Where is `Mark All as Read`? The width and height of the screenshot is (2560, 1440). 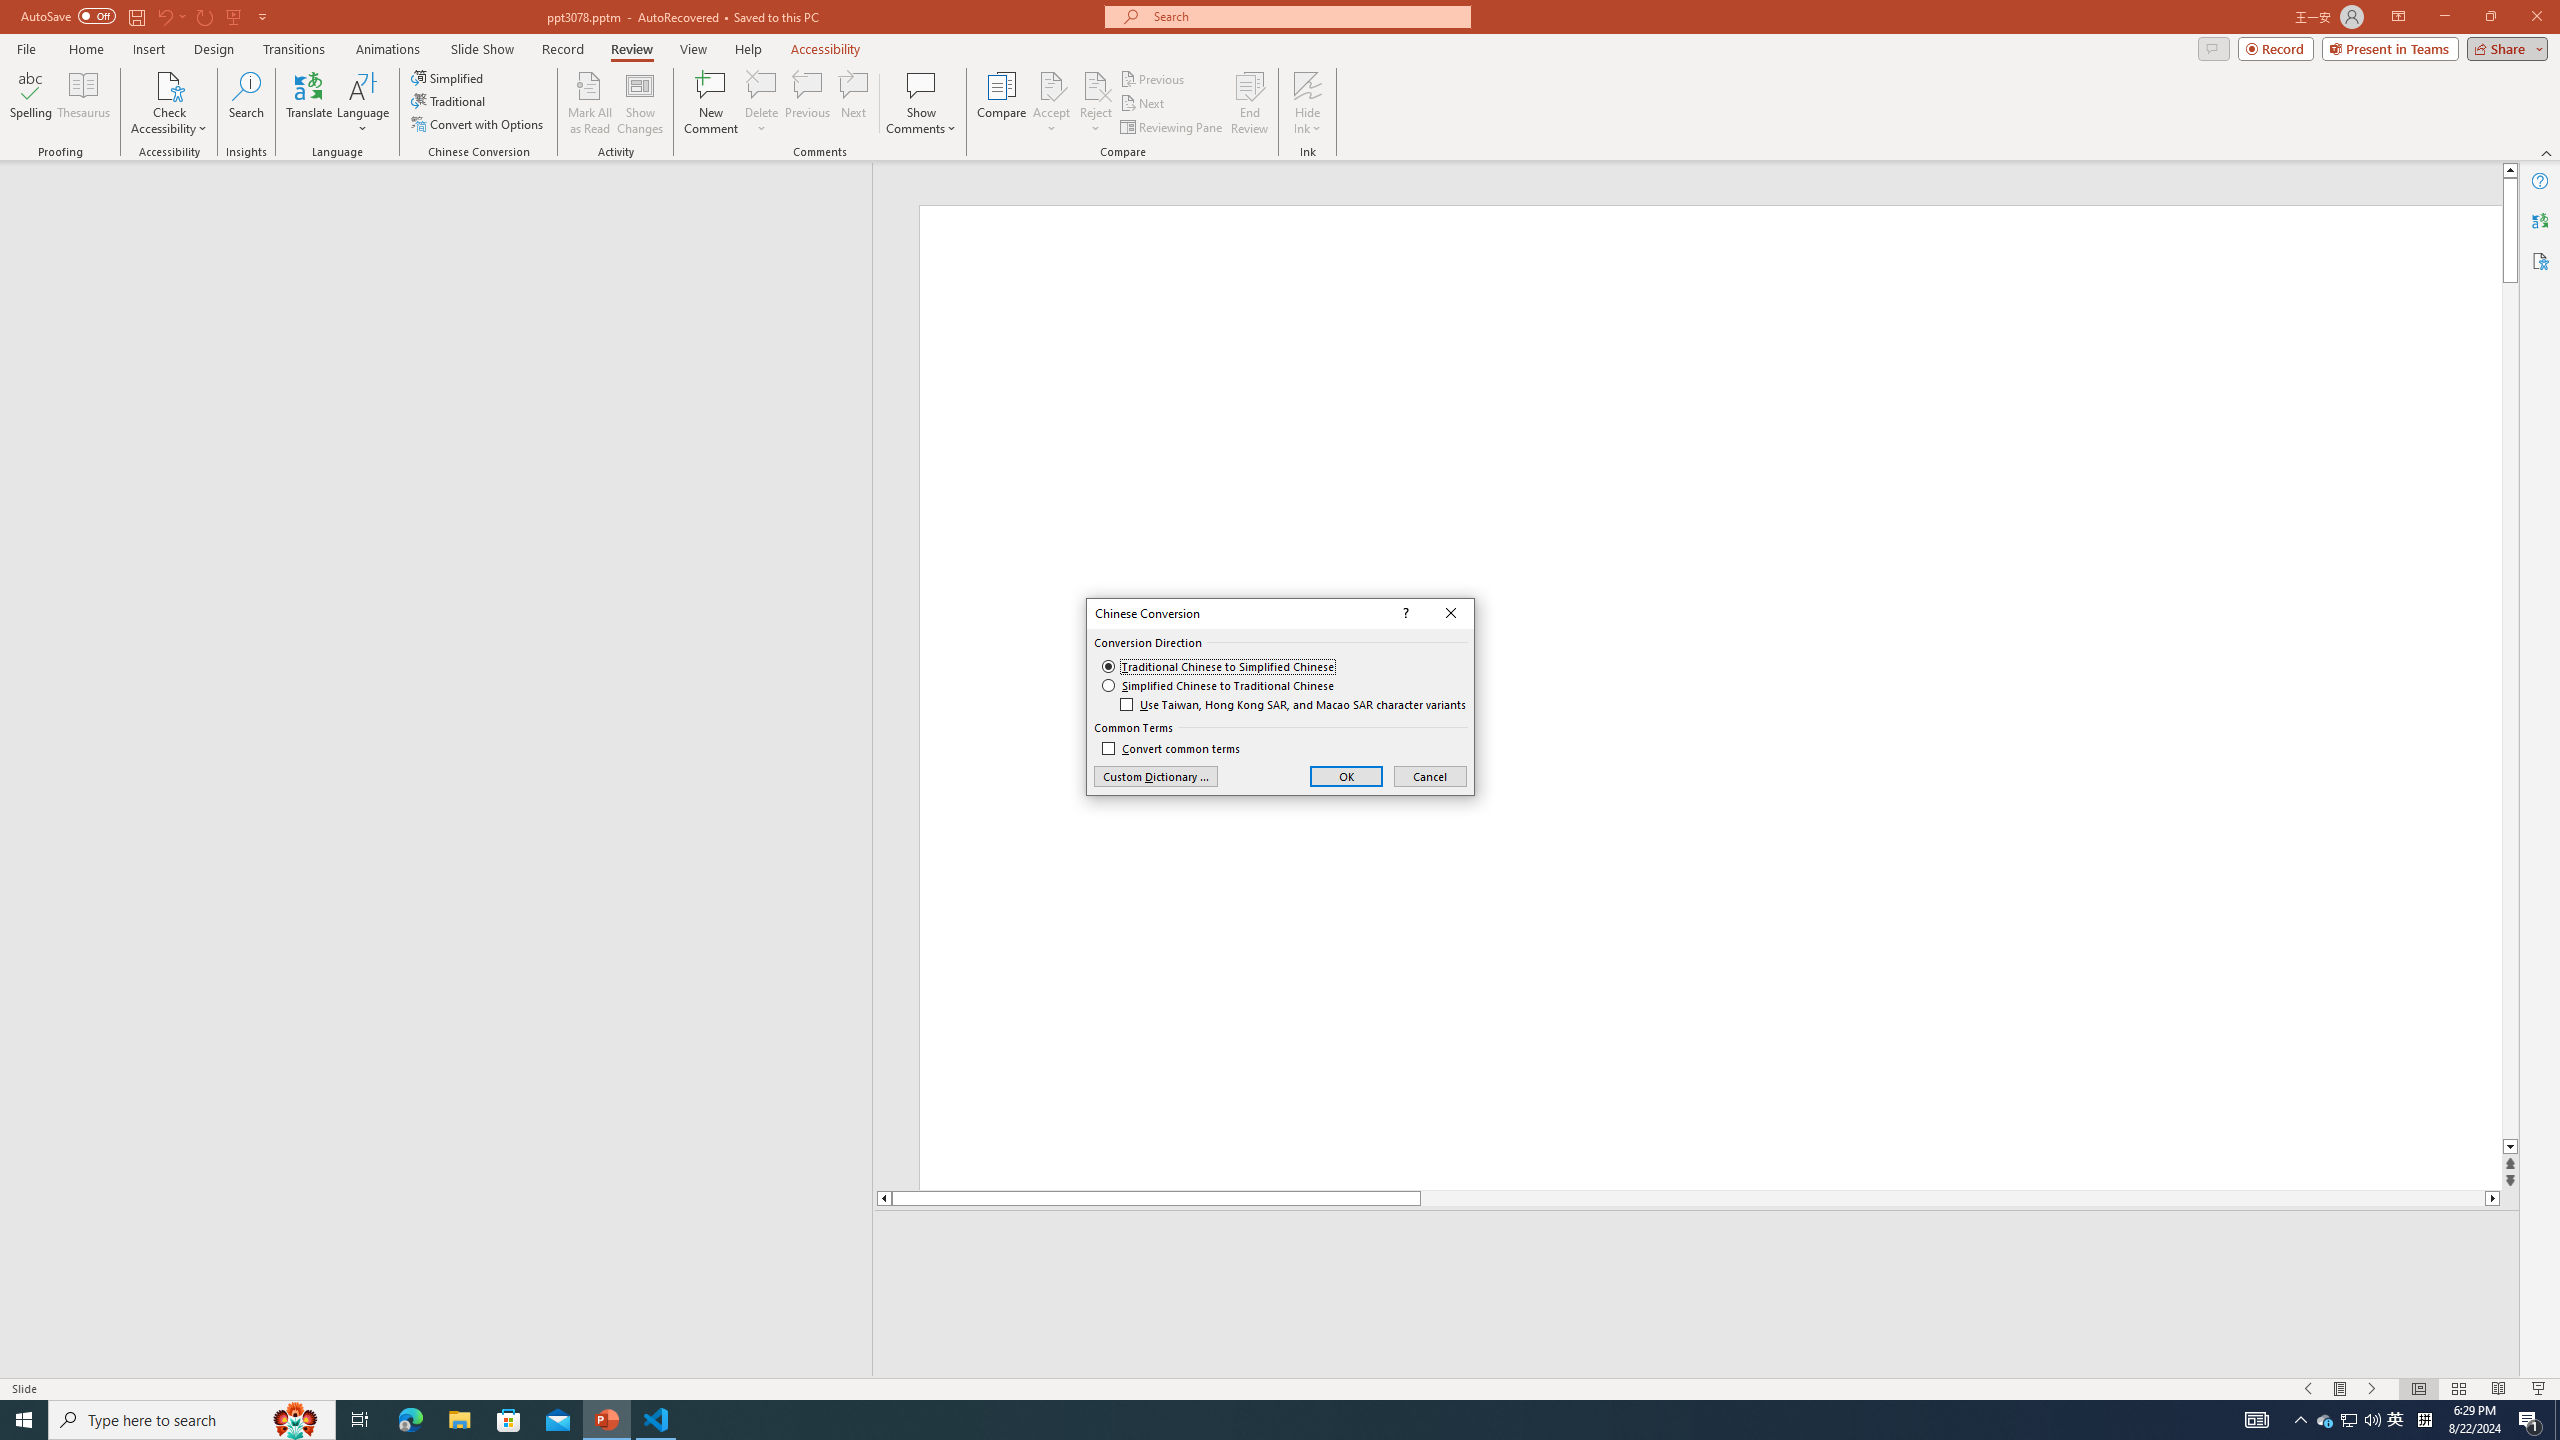 Mark All as Read is located at coordinates (590, 103).